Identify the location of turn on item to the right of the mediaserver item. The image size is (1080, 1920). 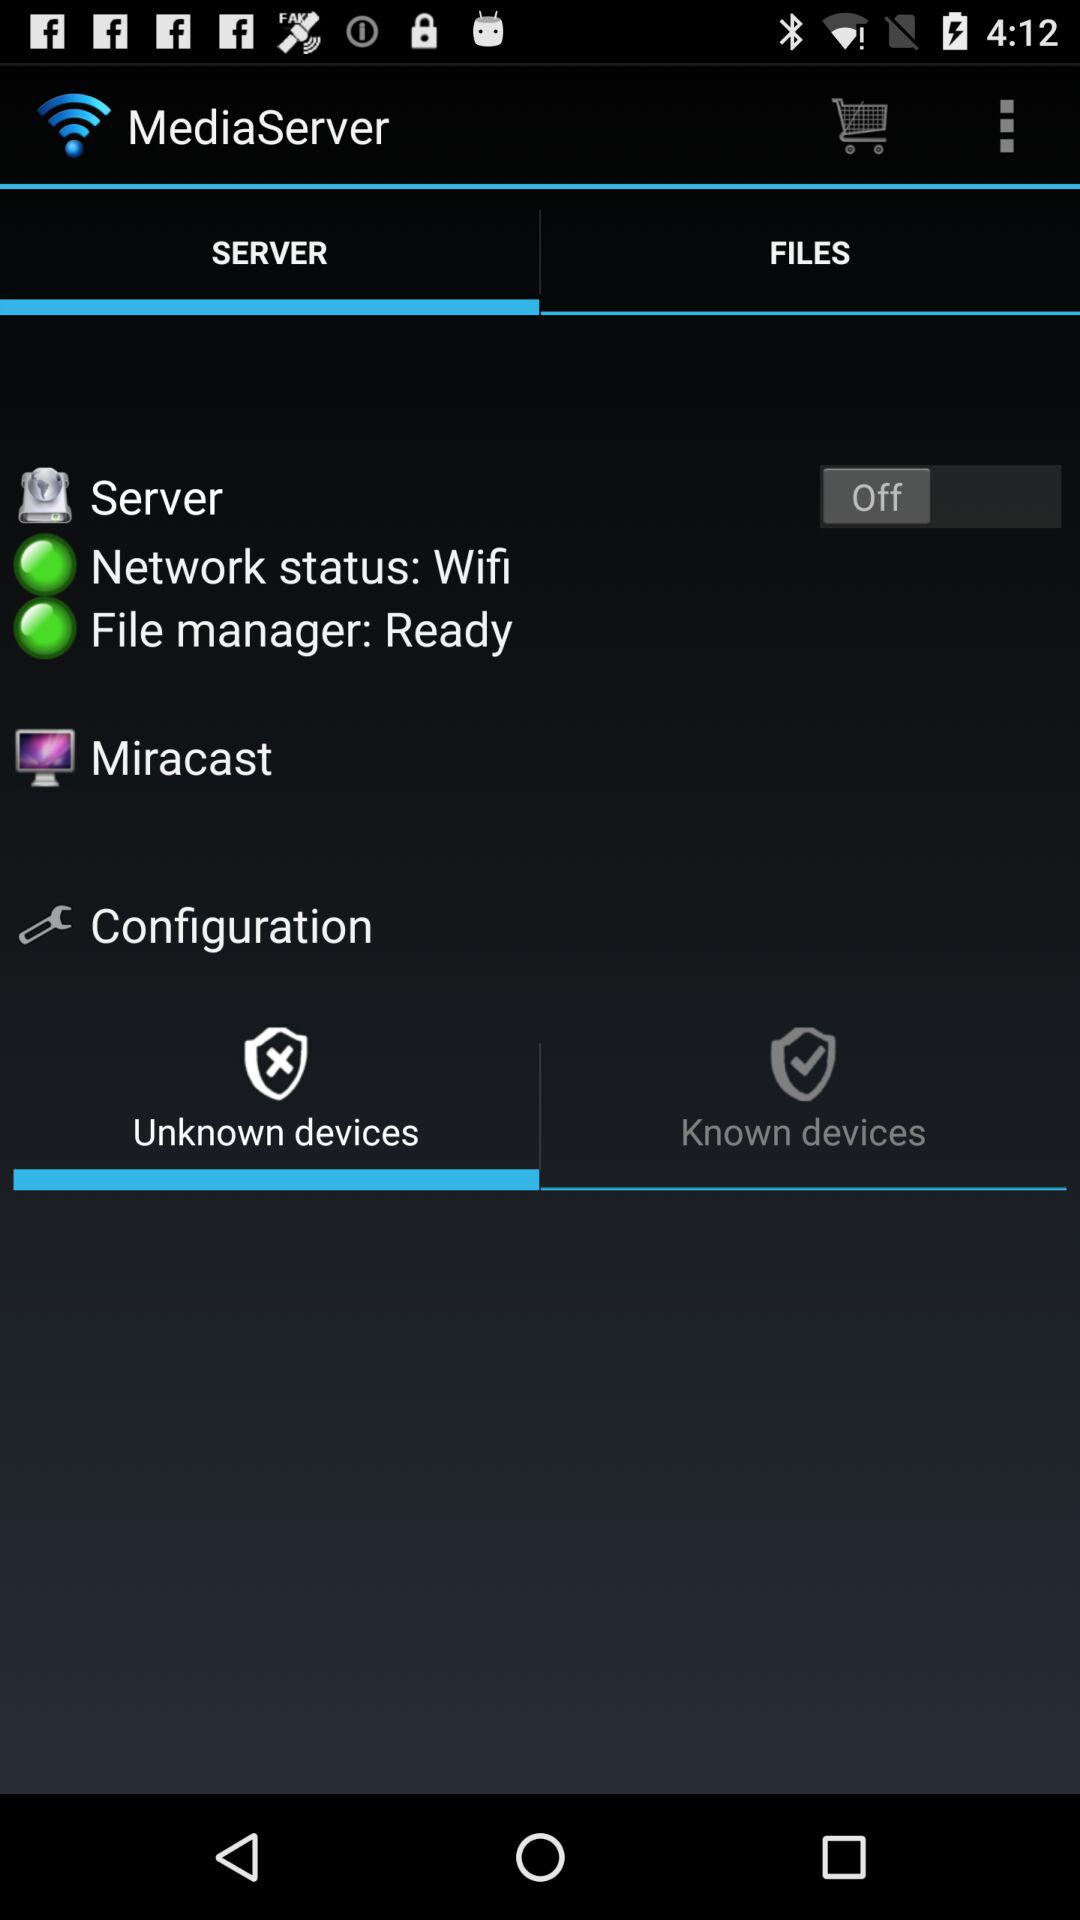
(859, 126).